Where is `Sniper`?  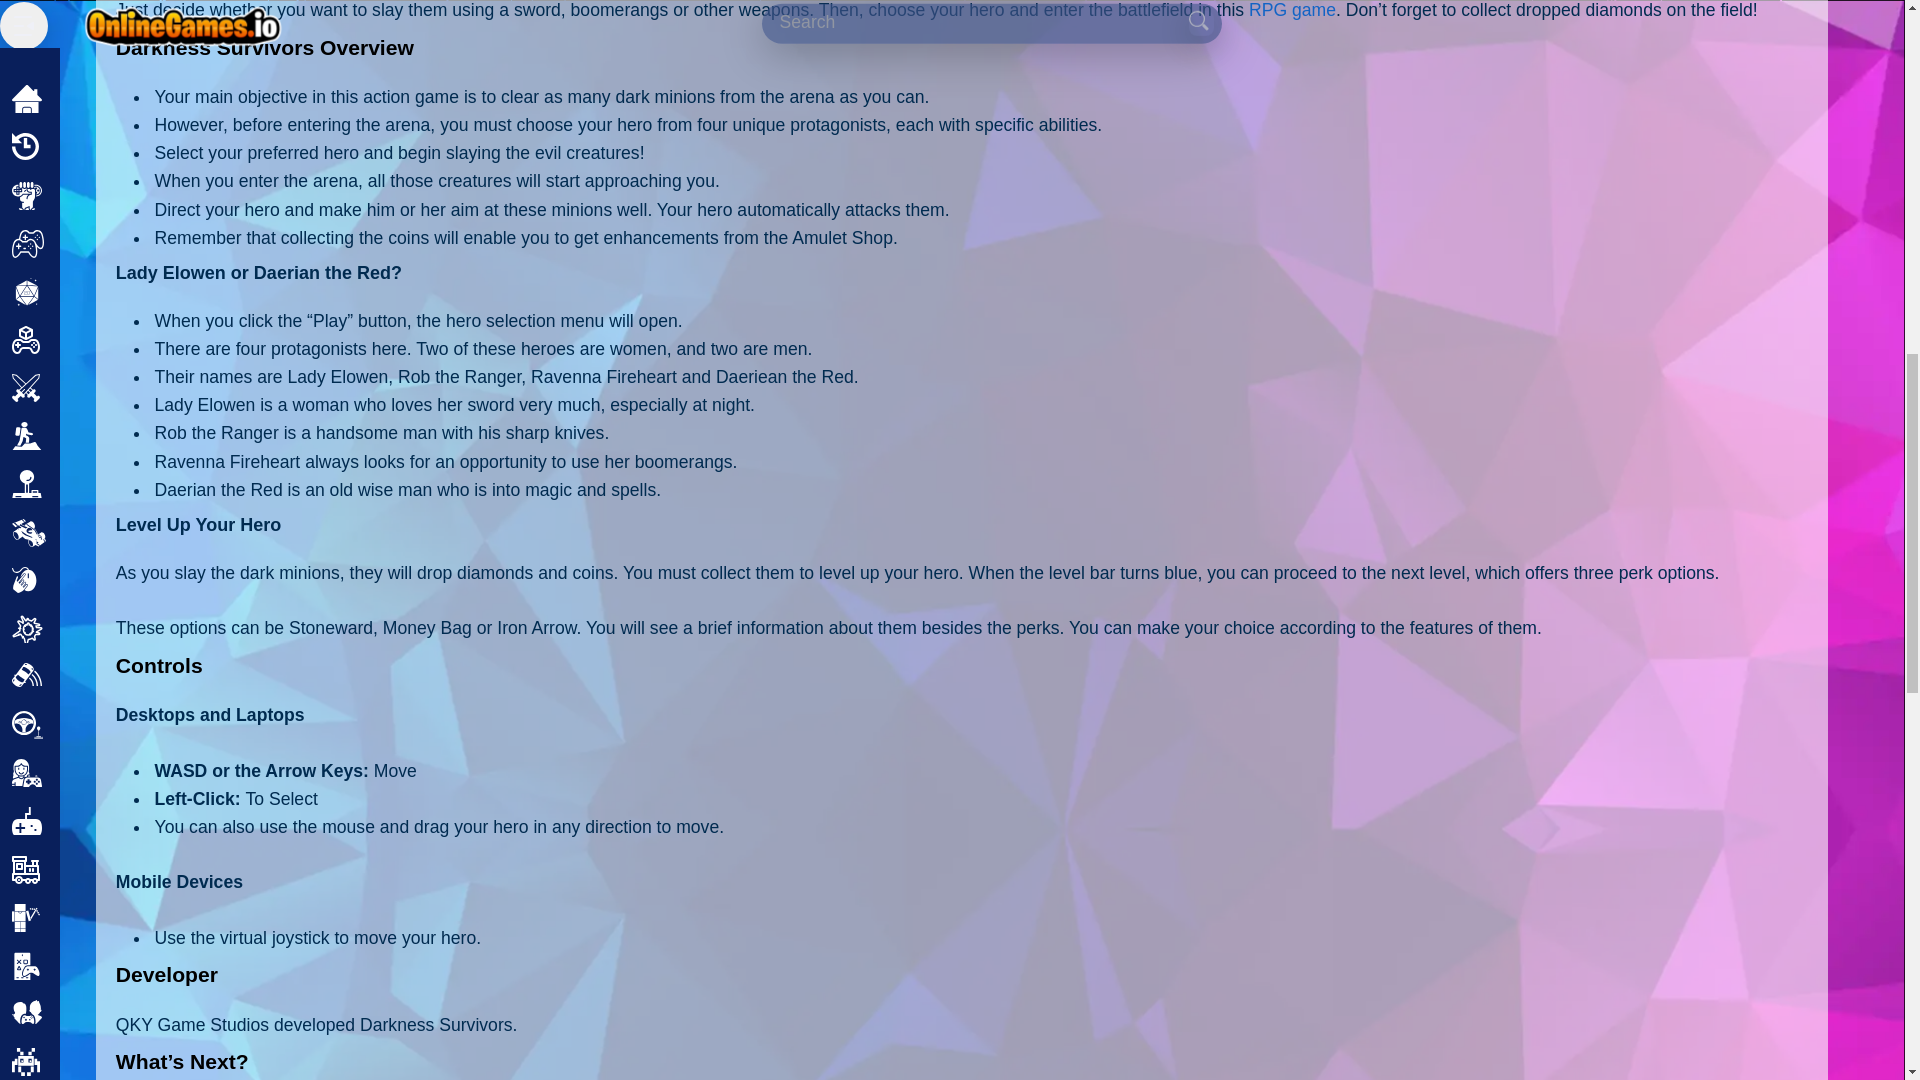 Sniper is located at coordinates (84, 222).